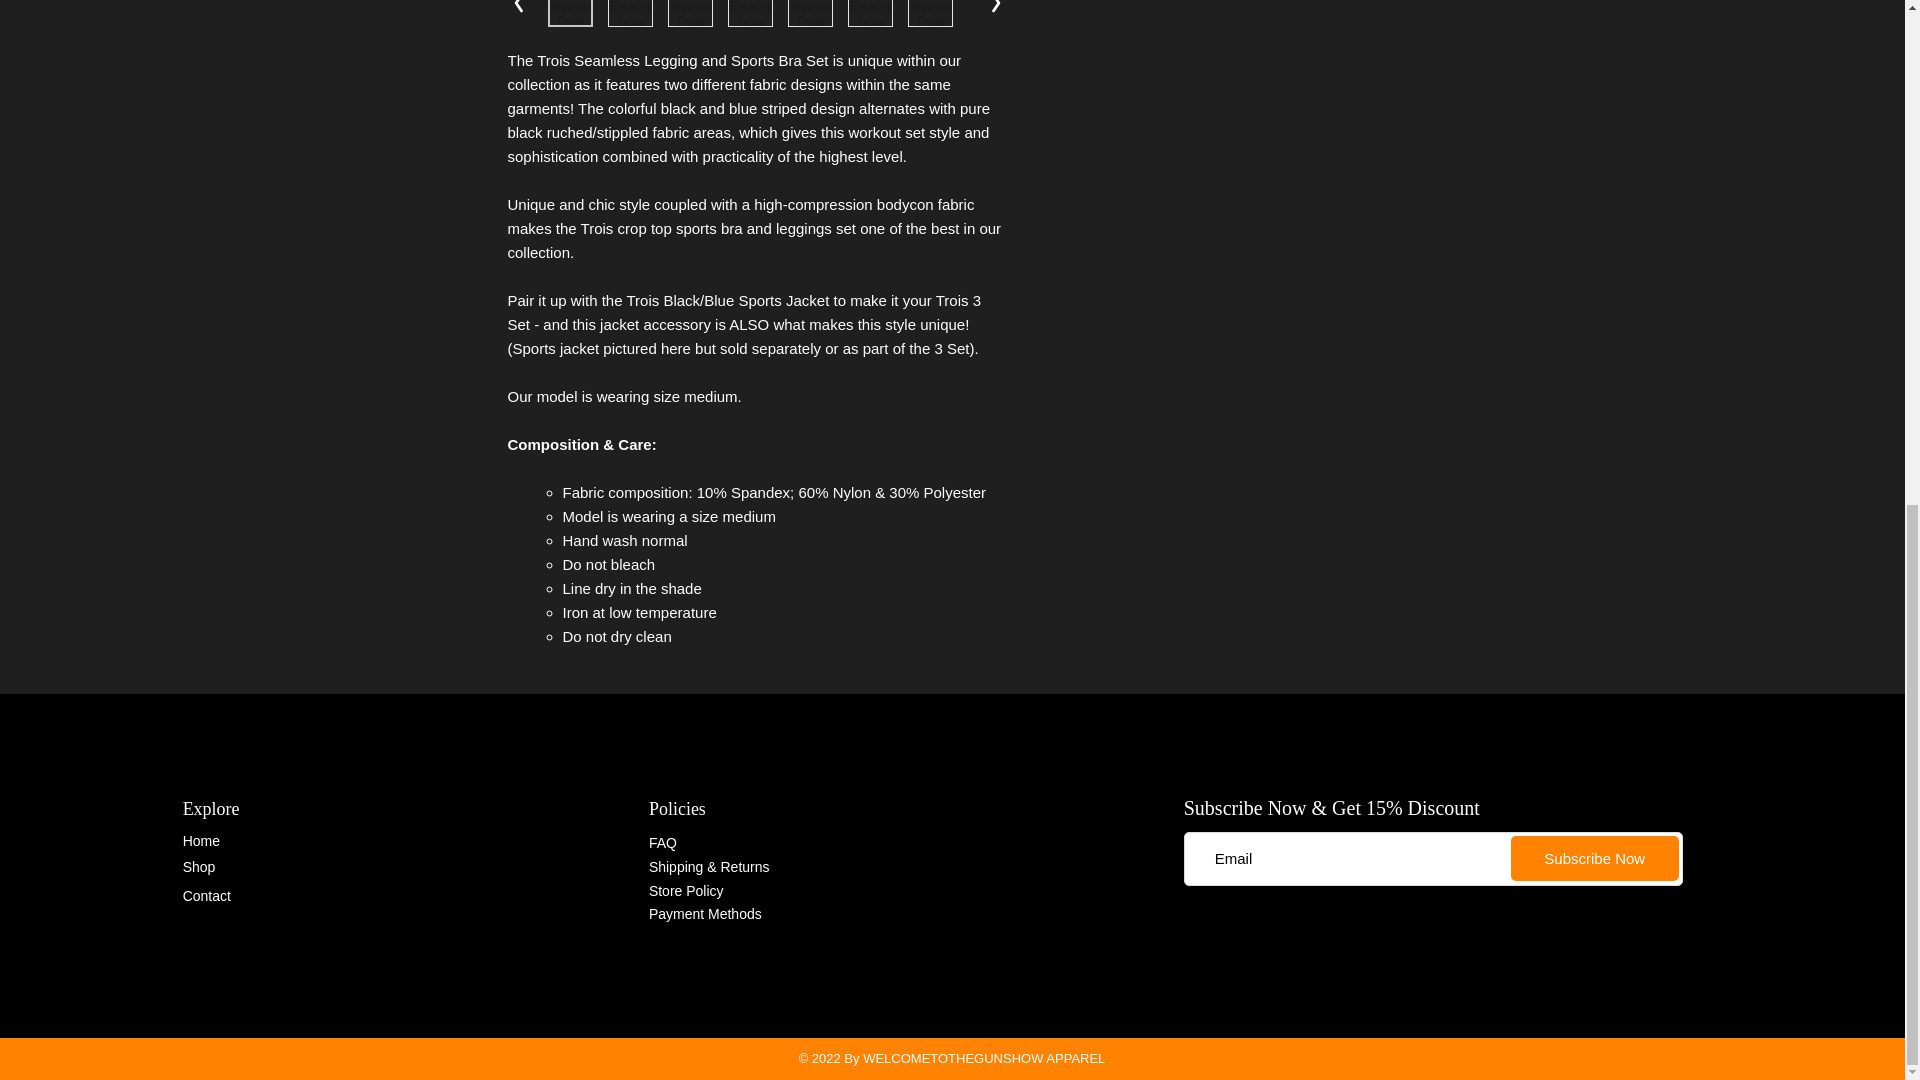  What do you see at coordinates (662, 842) in the screenshot?
I see `FAQ` at bounding box center [662, 842].